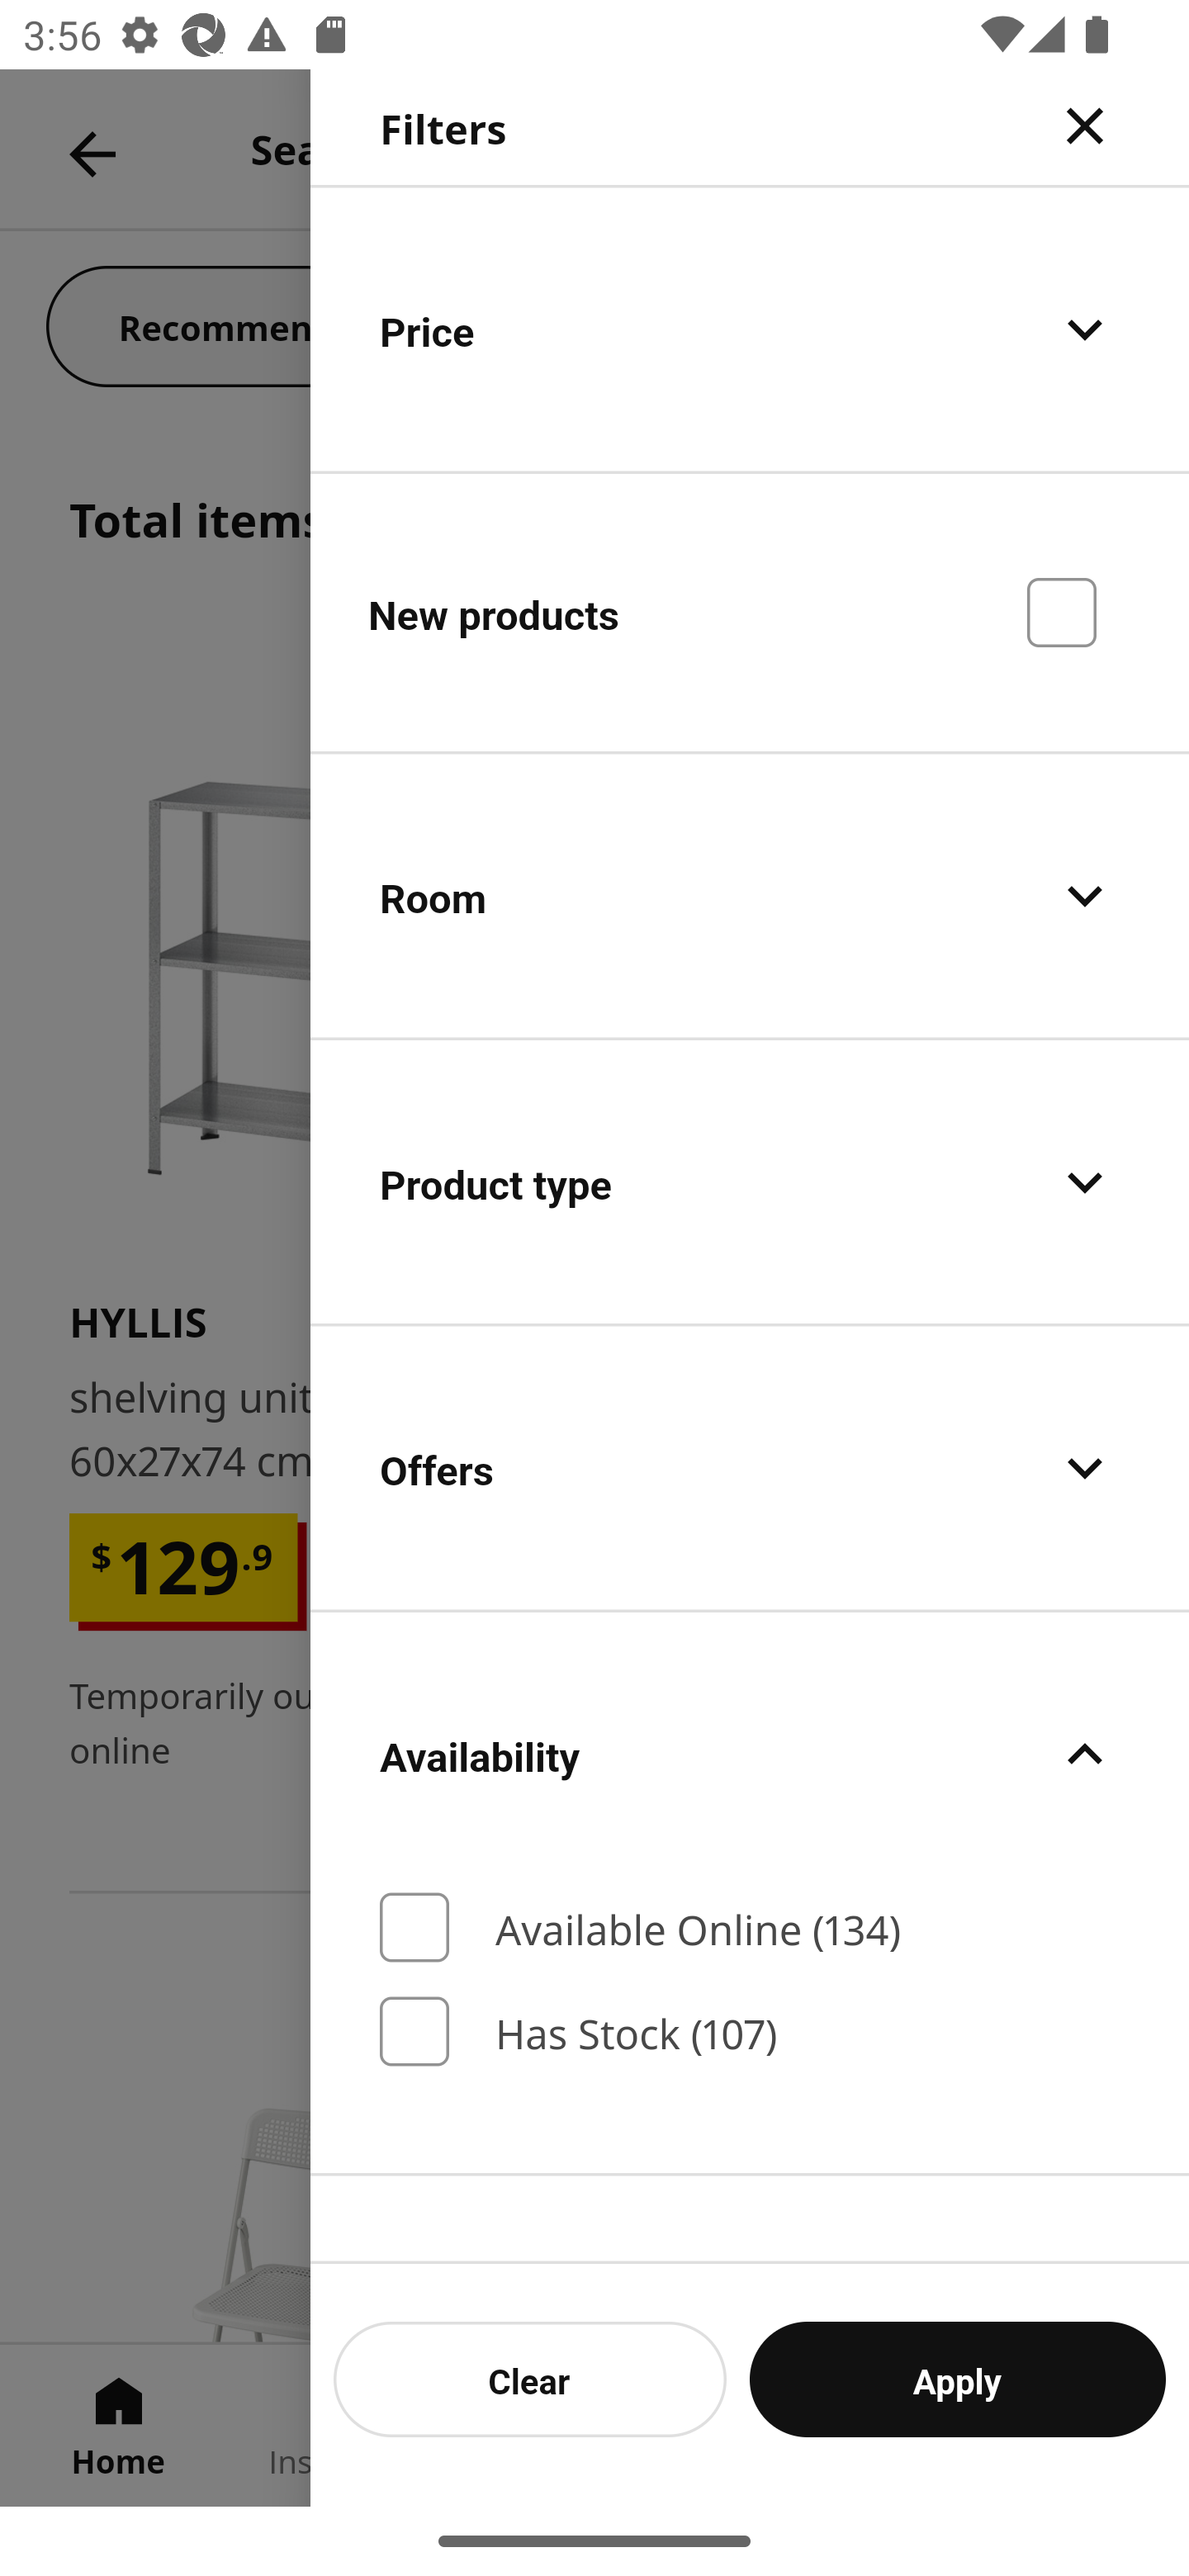 The width and height of the screenshot is (1189, 2576). I want to click on Product type, so click(750, 1182).